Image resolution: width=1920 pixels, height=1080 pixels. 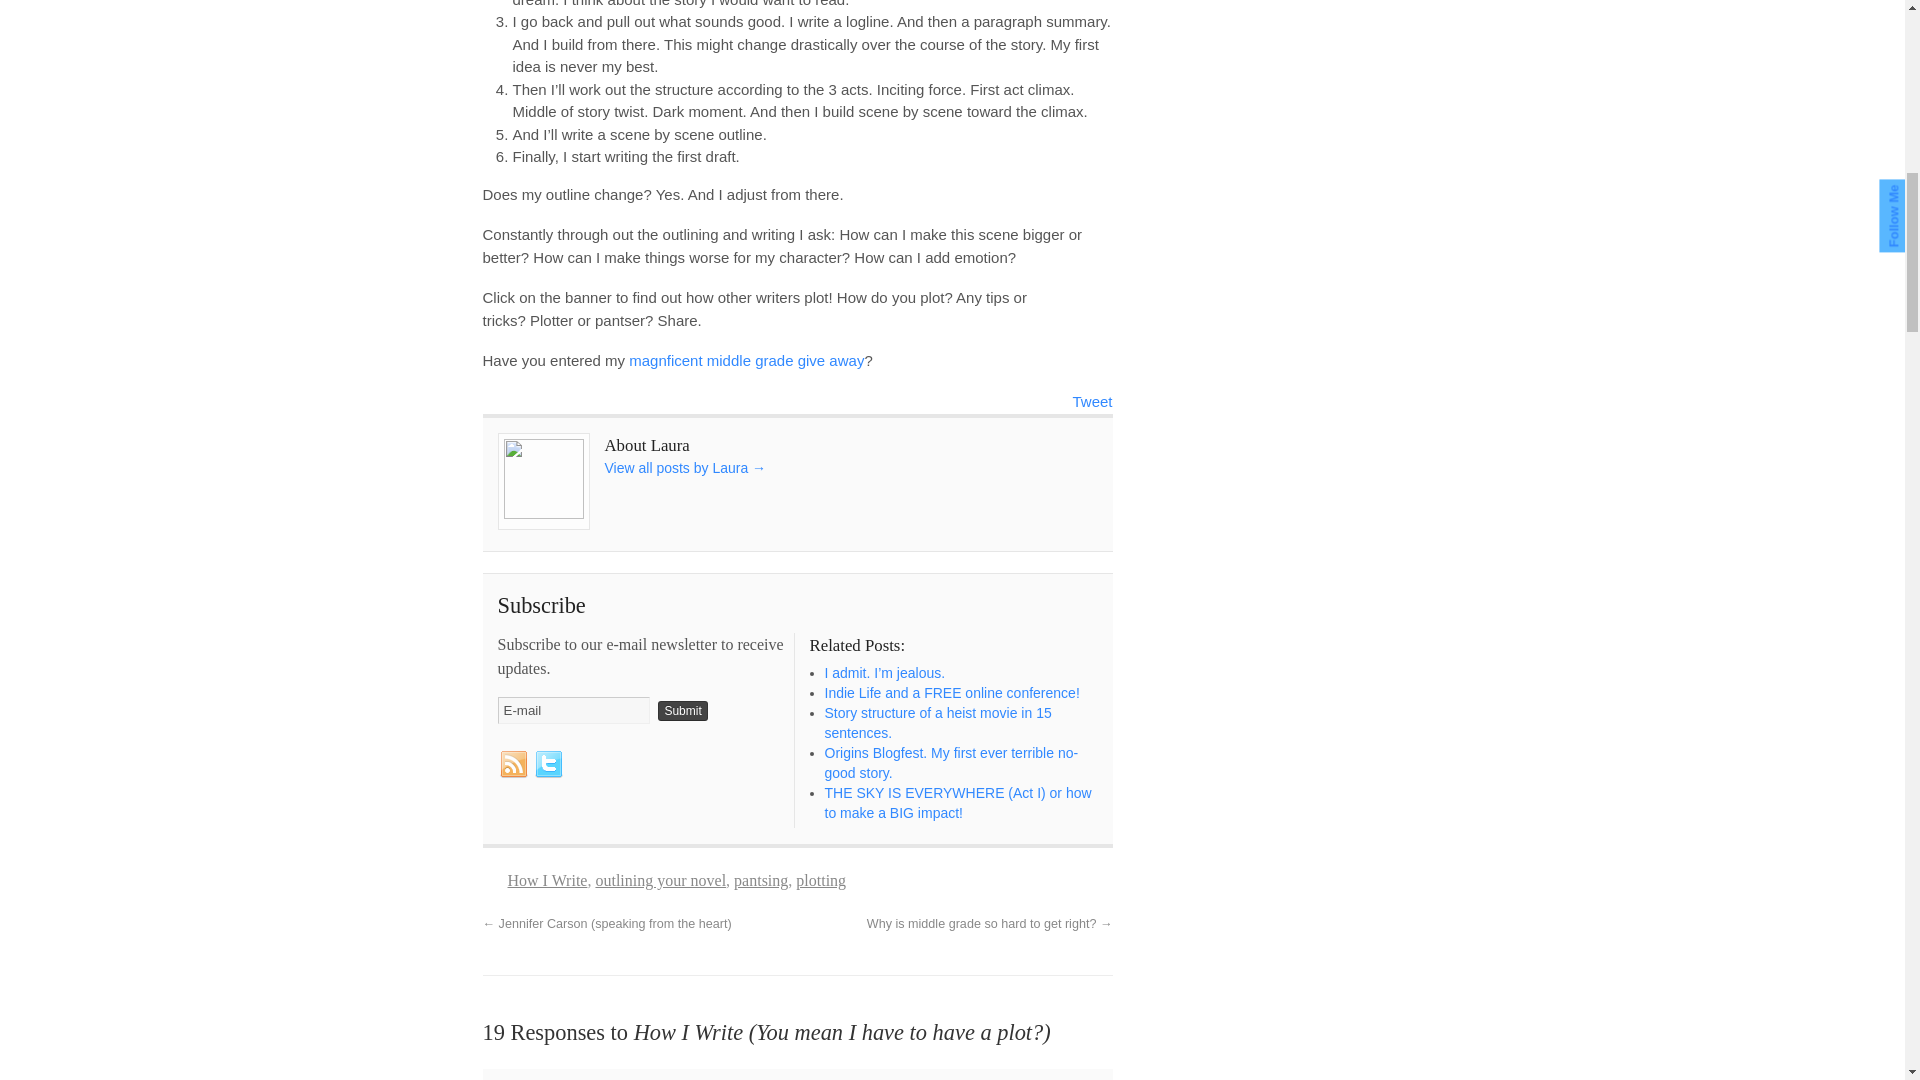 What do you see at coordinates (821, 880) in the screenshot?
I see `plotting` at bounding box center [821, 880].